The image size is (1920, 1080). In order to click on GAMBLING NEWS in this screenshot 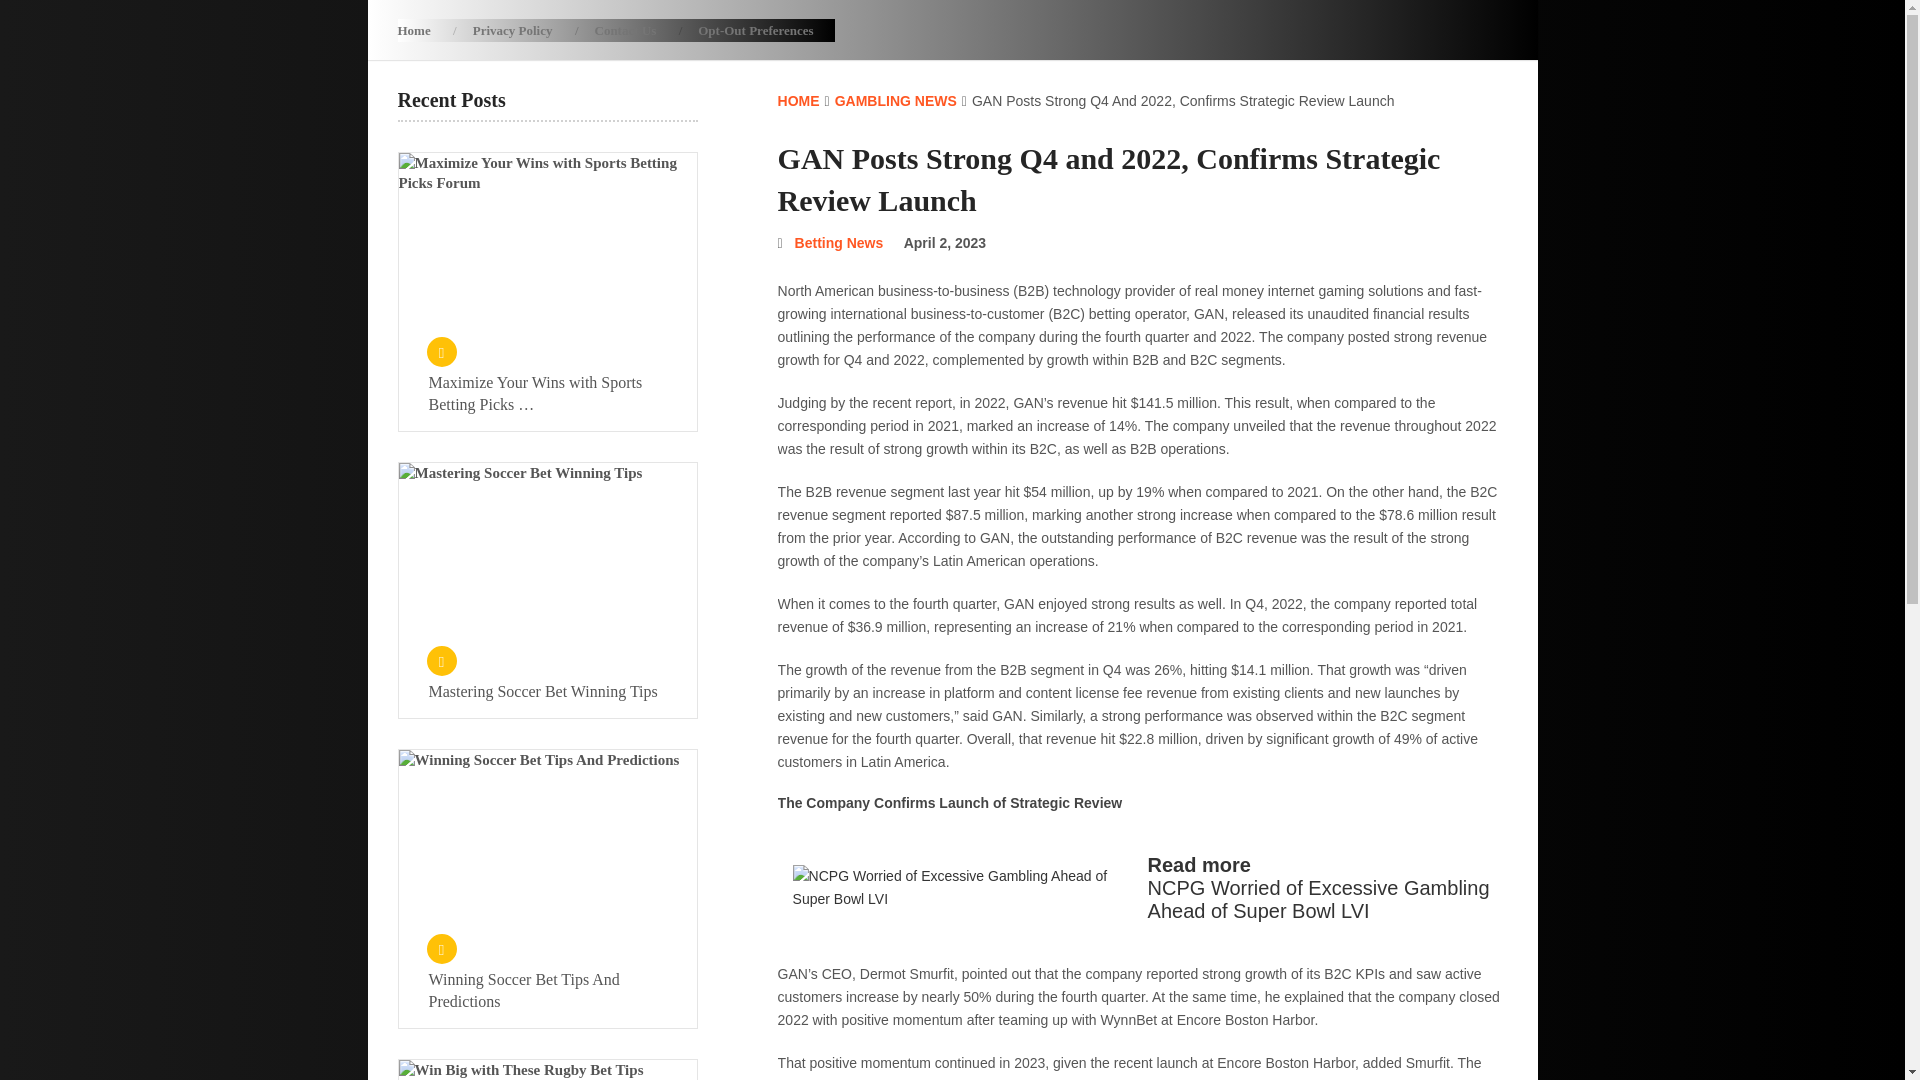, I will do `click(896, 100)`.